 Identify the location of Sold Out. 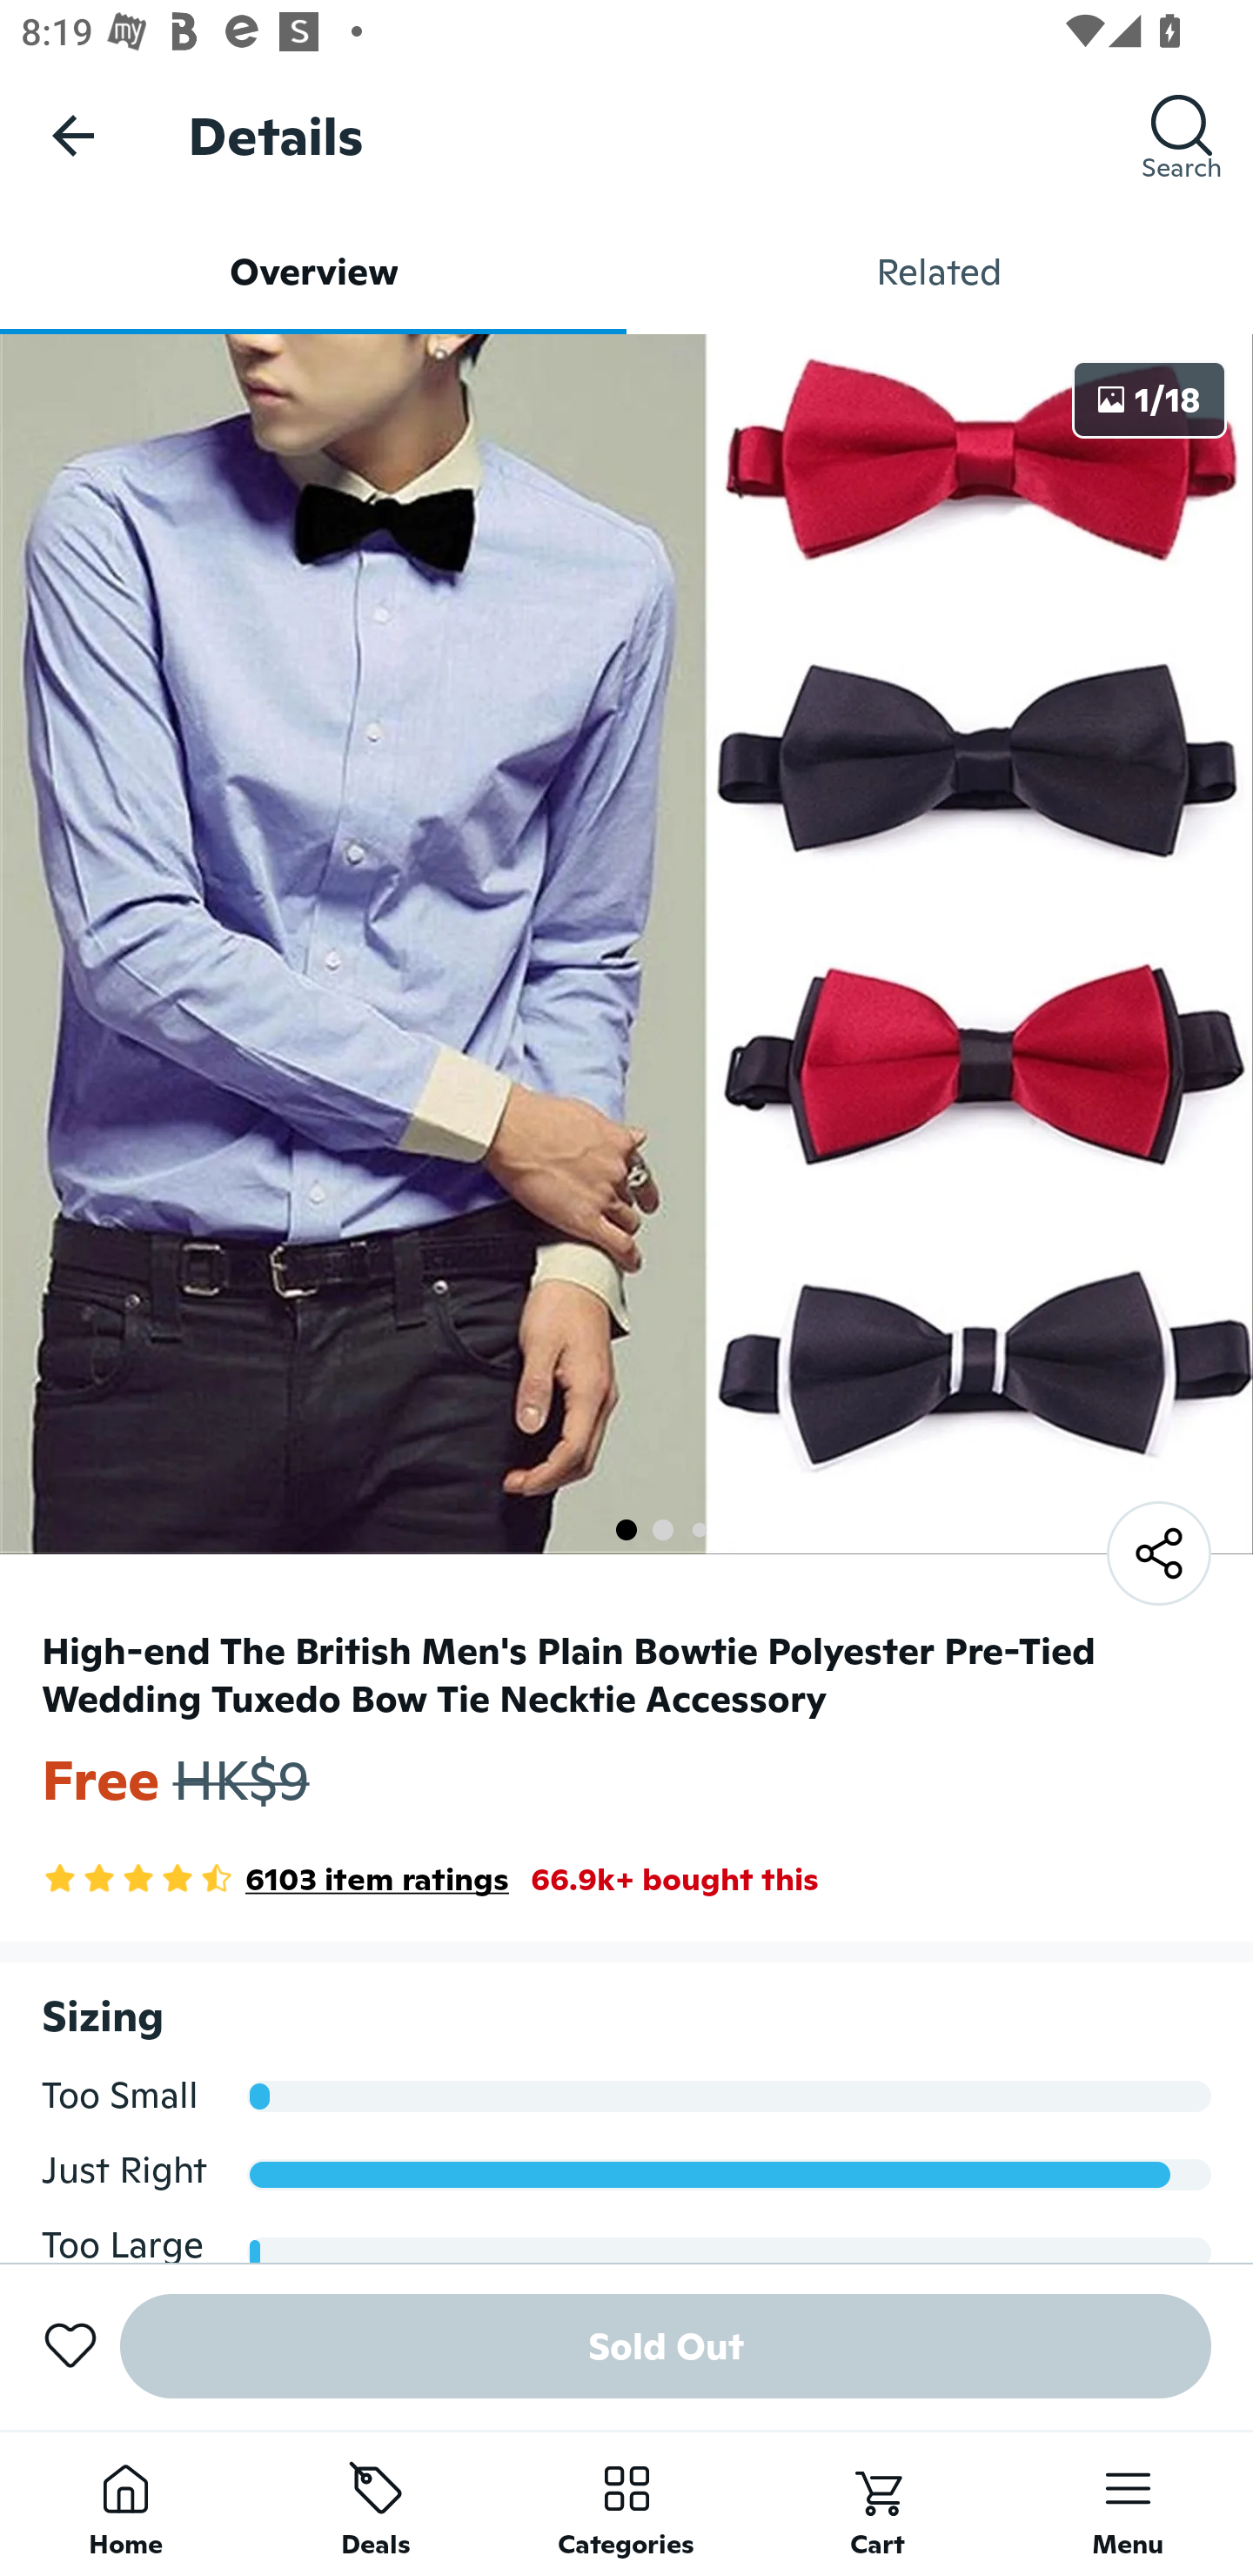
(666, 2346).